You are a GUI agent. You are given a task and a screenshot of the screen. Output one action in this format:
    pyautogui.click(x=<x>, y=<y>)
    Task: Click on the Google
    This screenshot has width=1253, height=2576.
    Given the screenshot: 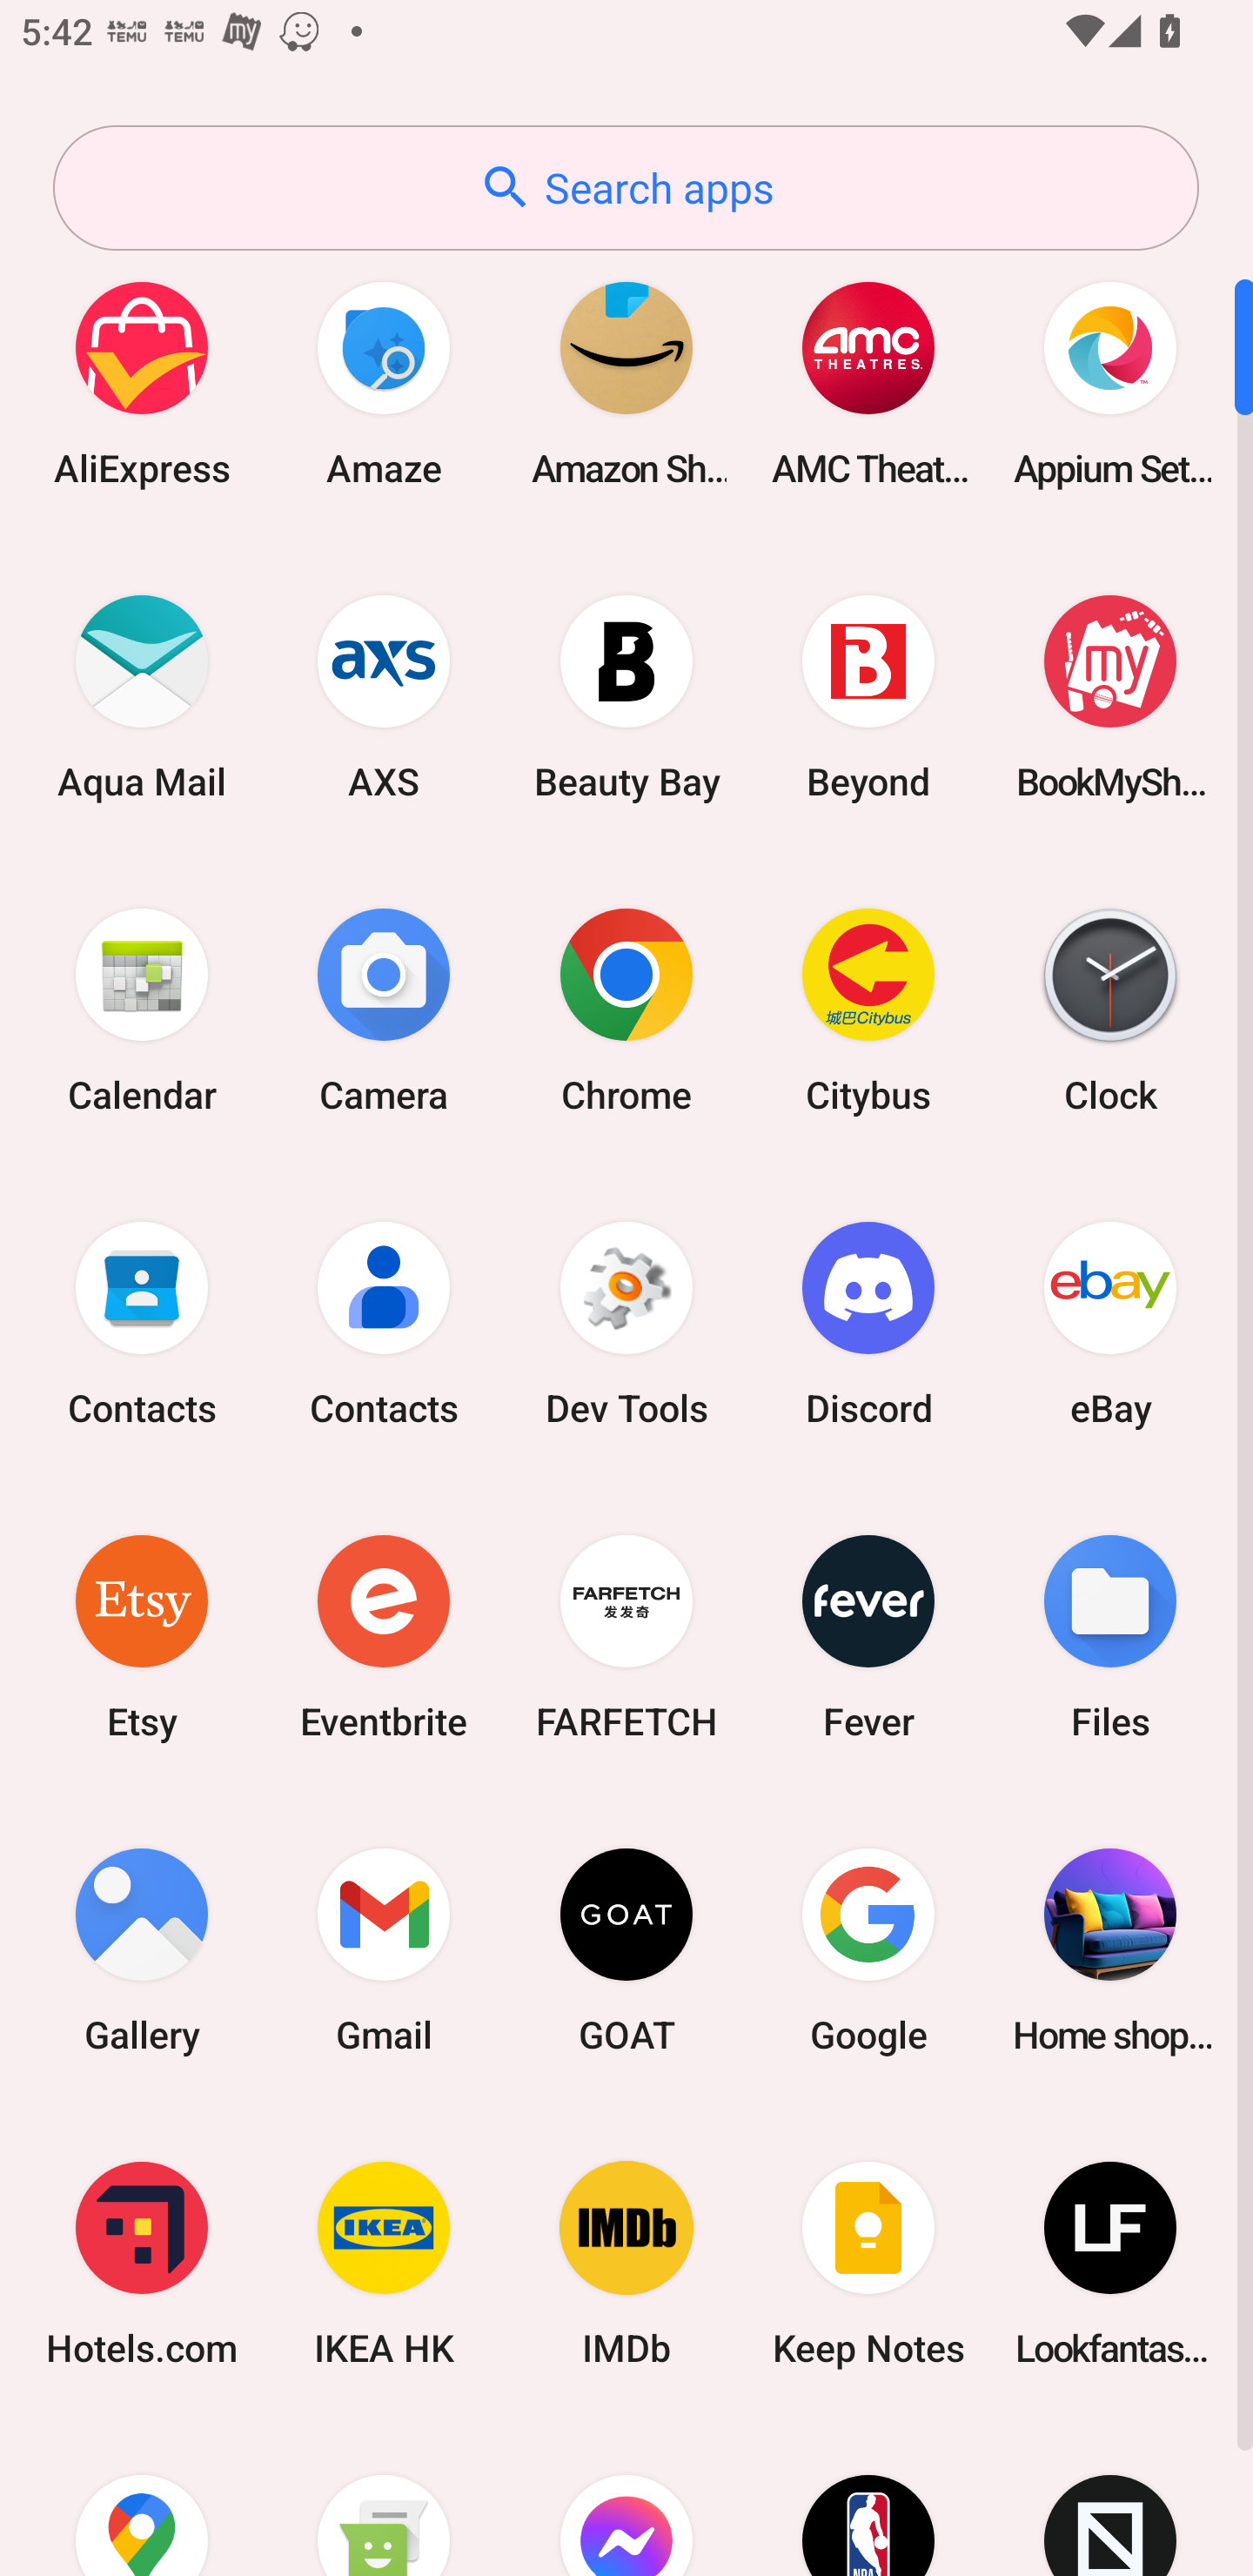 What is the action you would take?
    pyautogui.click(x=868, y=1949)
    